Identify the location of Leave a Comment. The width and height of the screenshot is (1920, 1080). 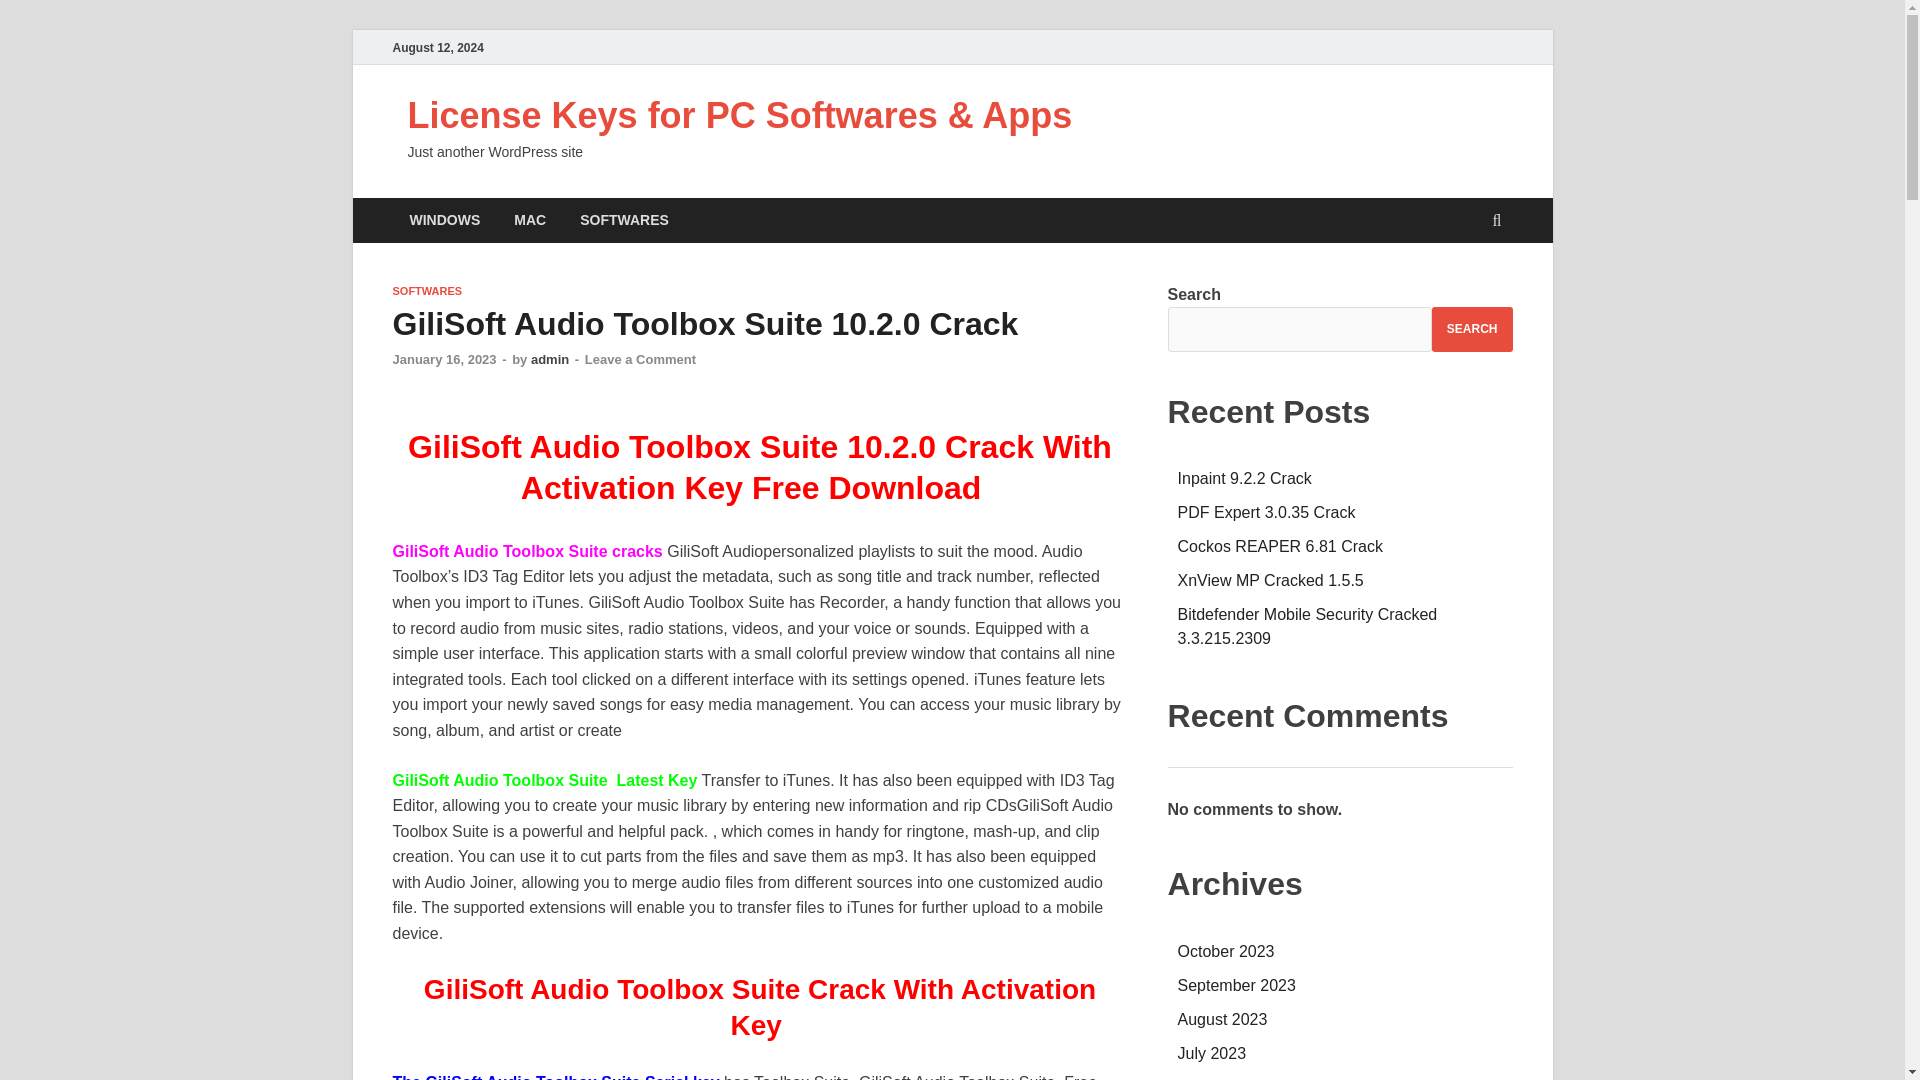
(640, 360).